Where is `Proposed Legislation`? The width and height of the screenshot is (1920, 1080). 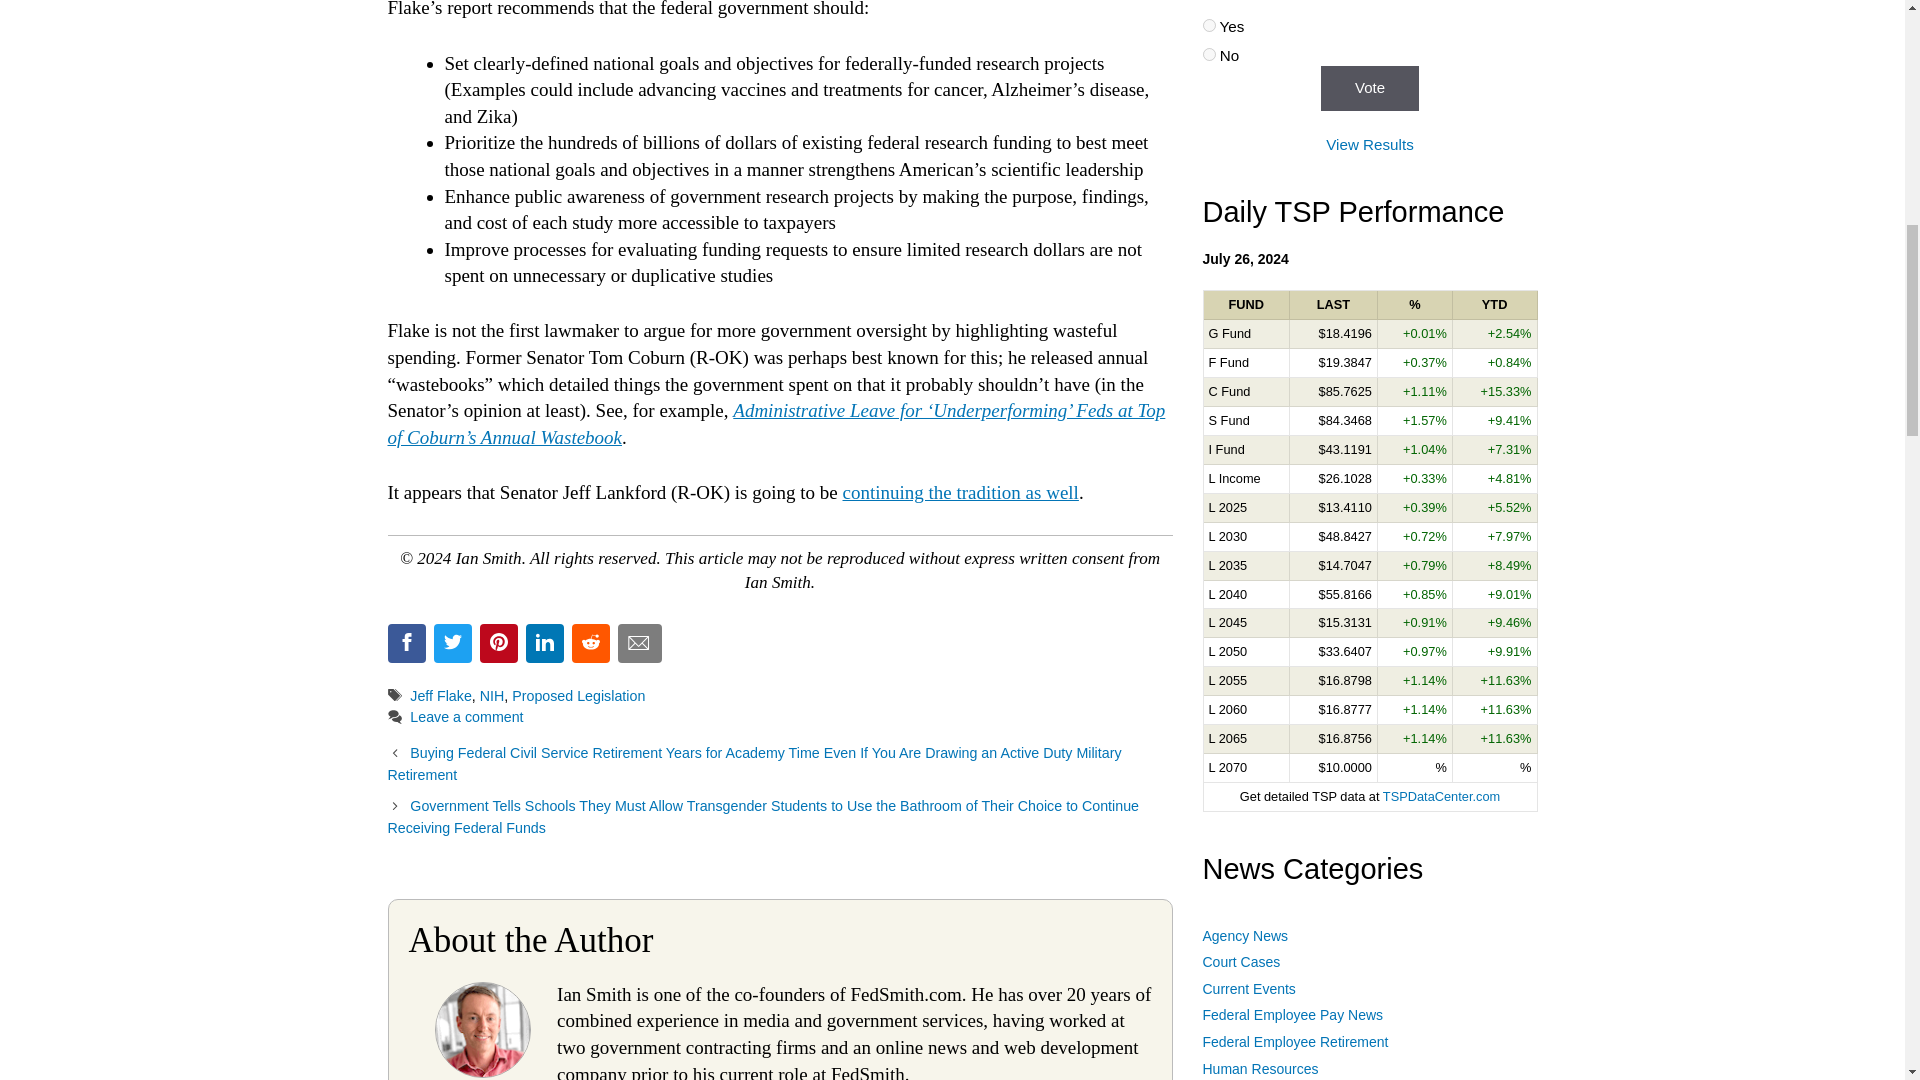 Proposed Legislation is located at coordinates (578, 696).